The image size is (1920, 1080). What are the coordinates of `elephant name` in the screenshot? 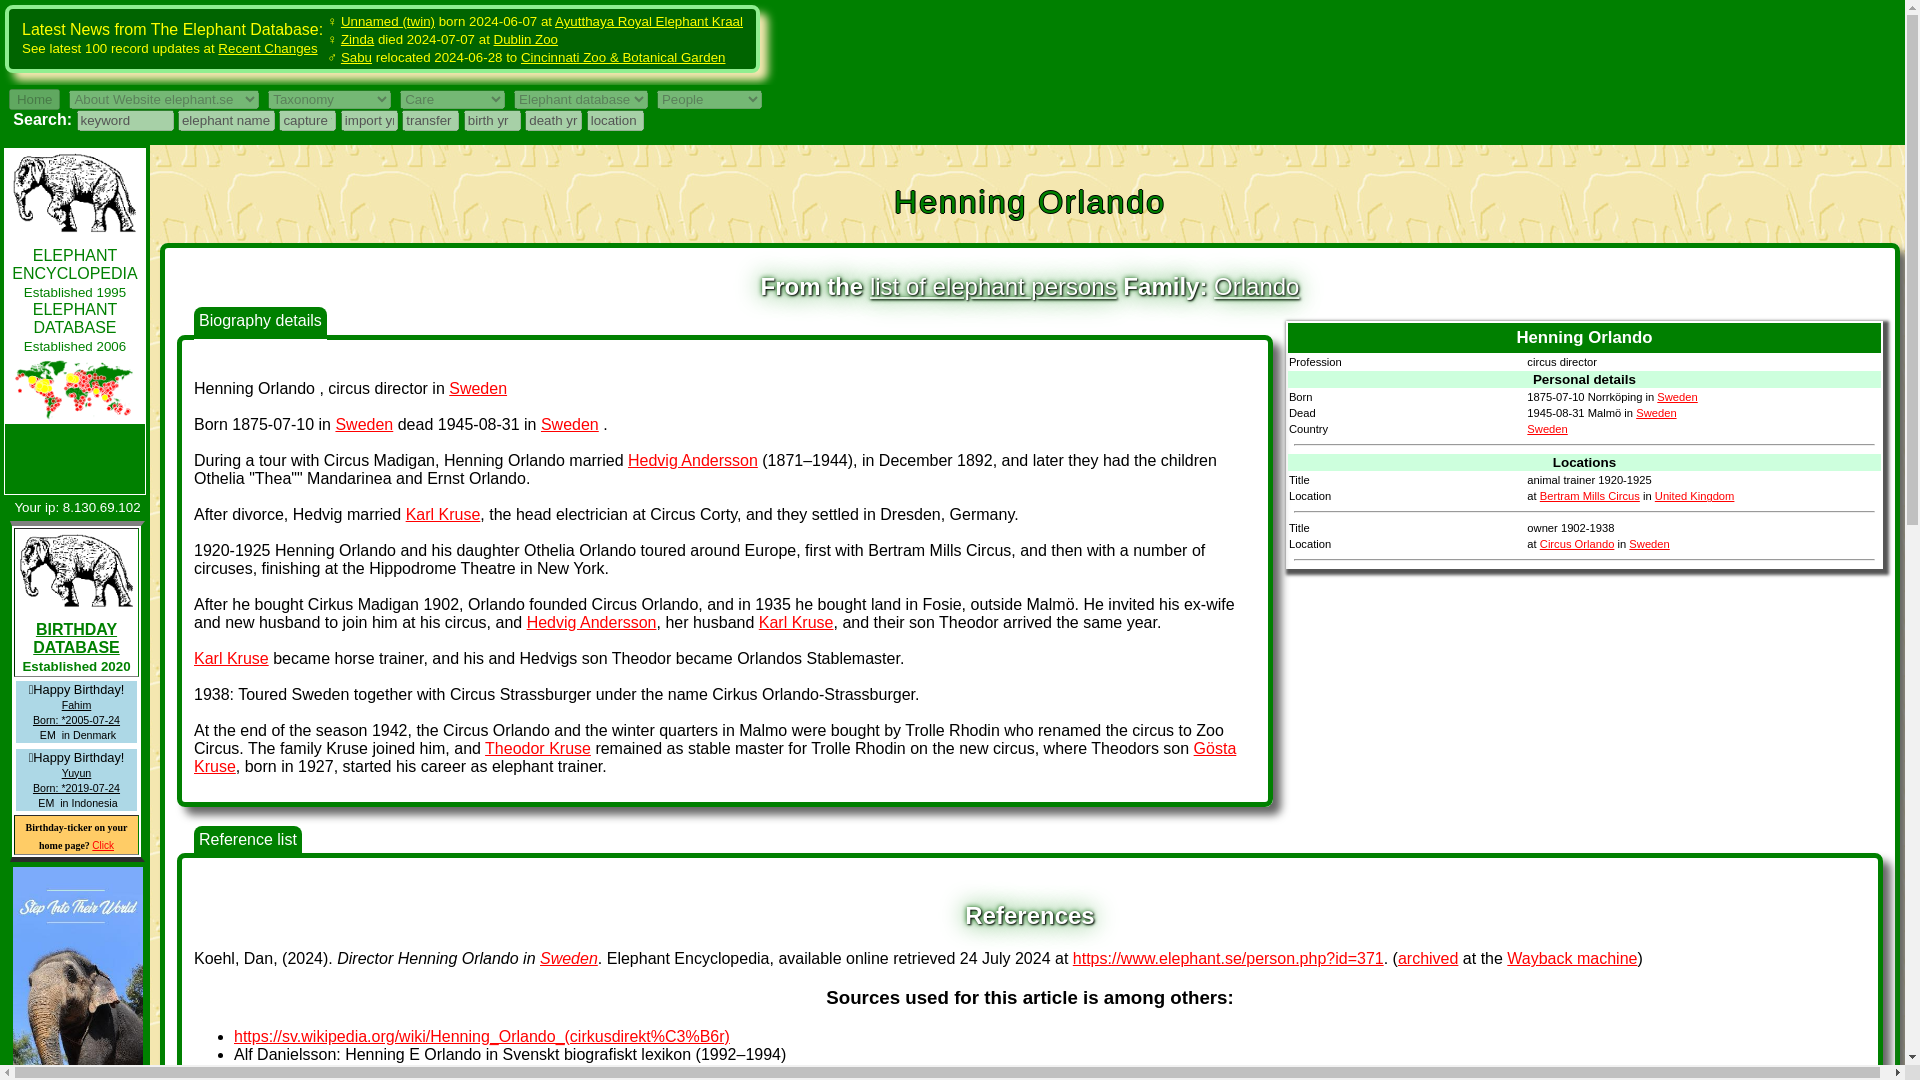 It's located at (226, 120).